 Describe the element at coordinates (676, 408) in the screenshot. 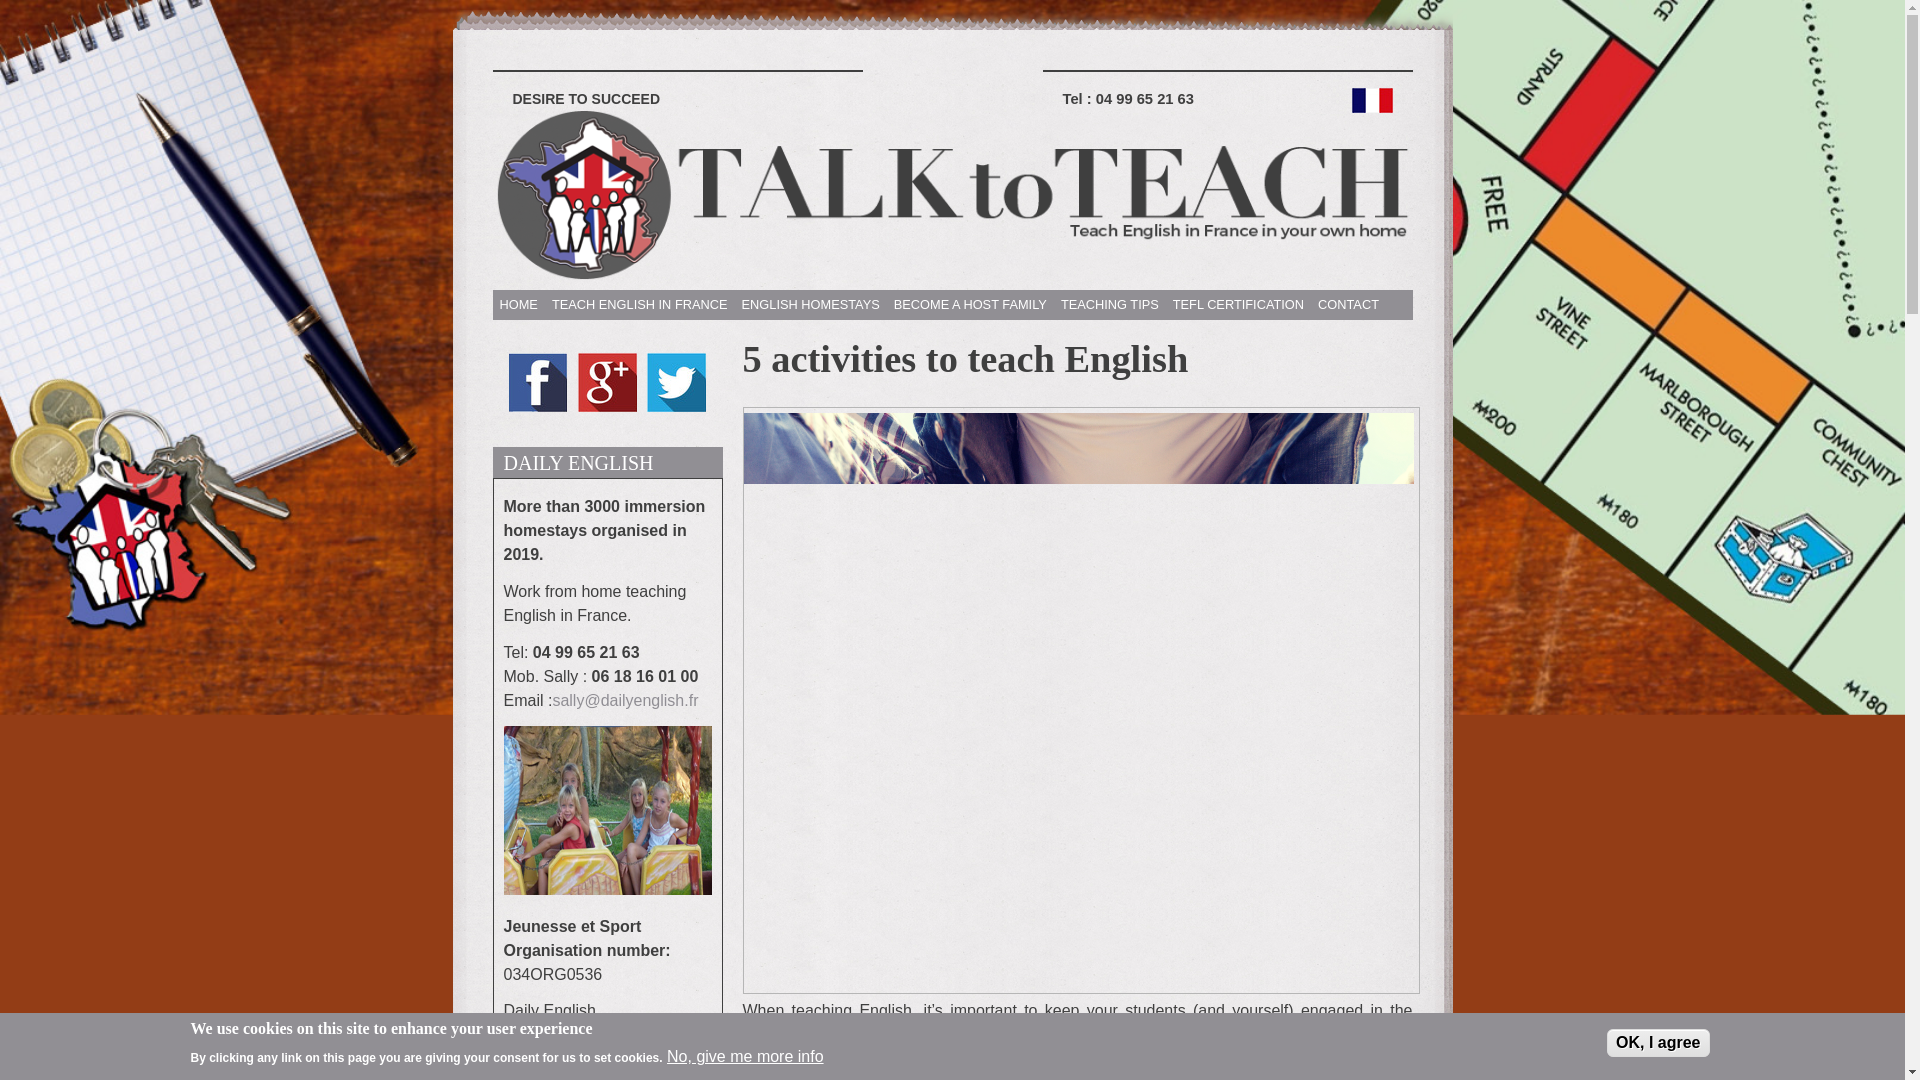

I see `Share this on Twitter` at that location.